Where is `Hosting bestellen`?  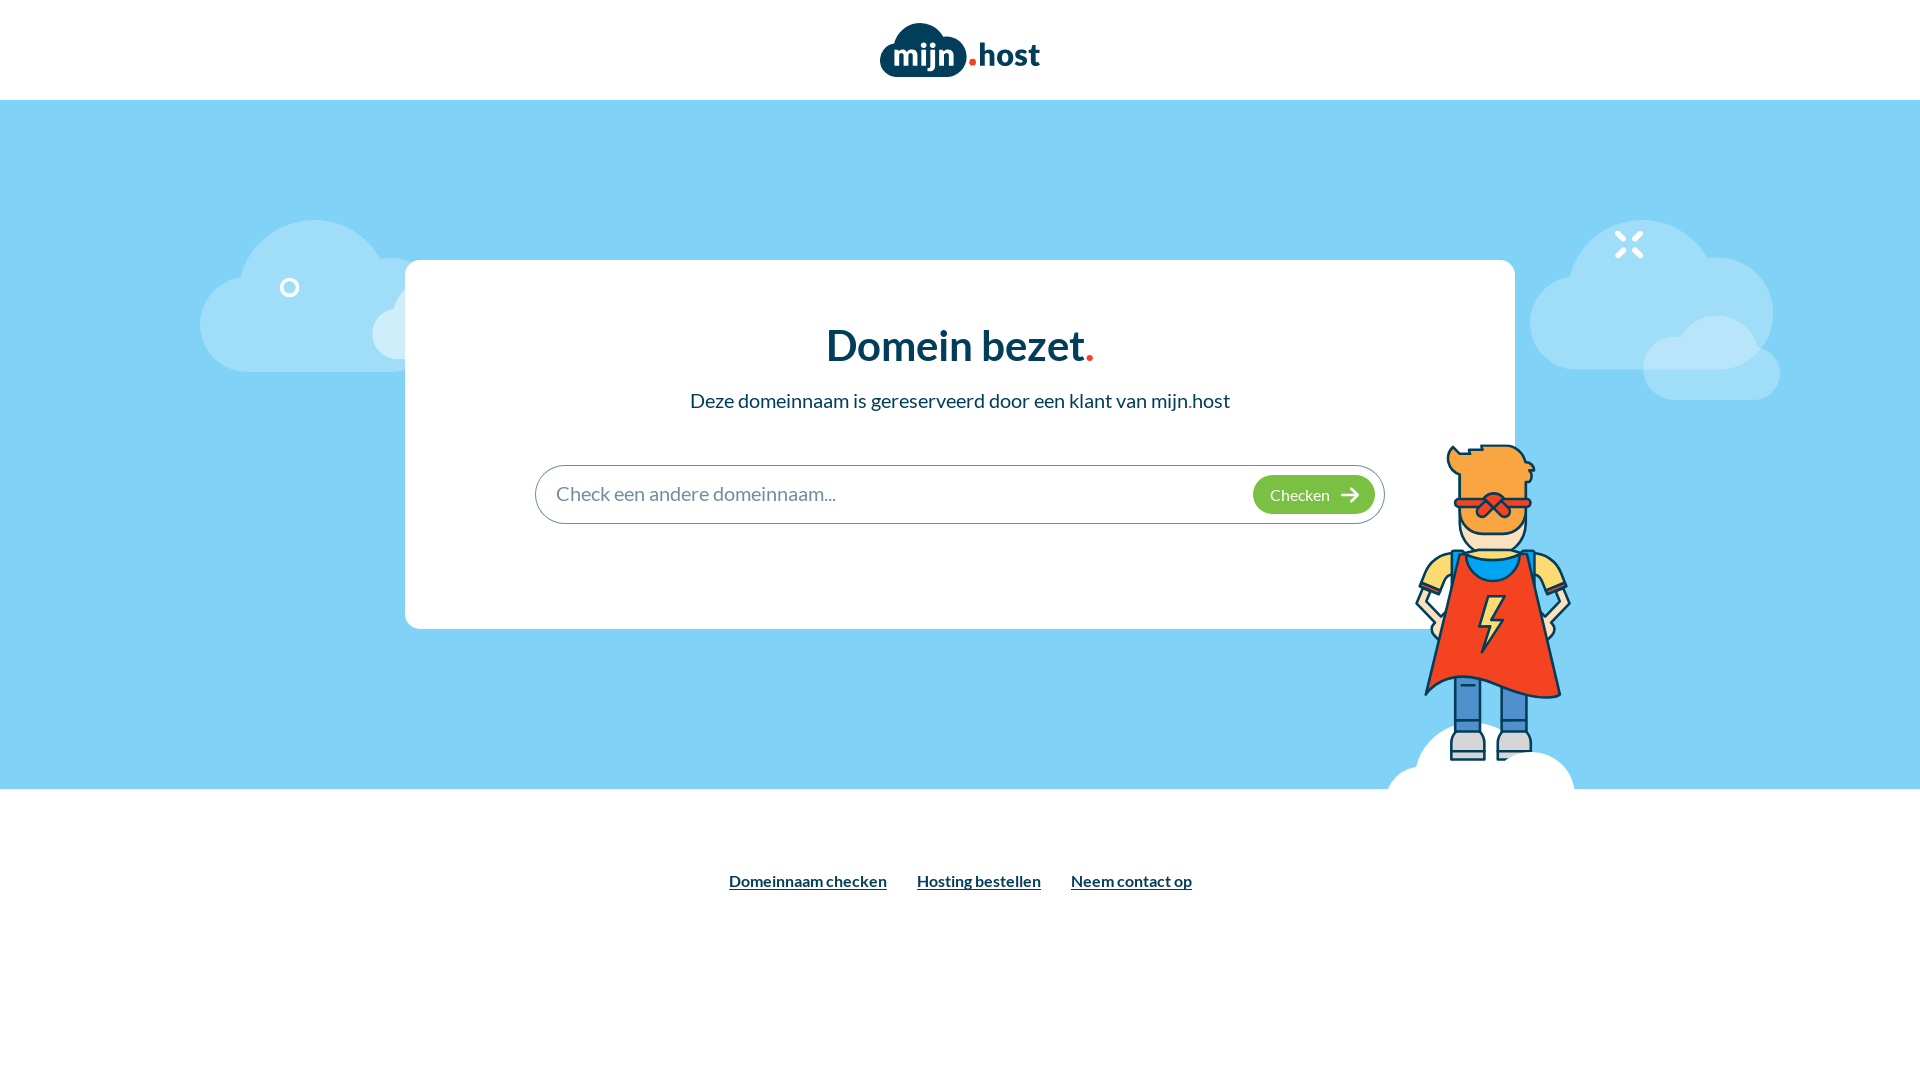
Hosting bestellen is located at coordinates (978, 881).